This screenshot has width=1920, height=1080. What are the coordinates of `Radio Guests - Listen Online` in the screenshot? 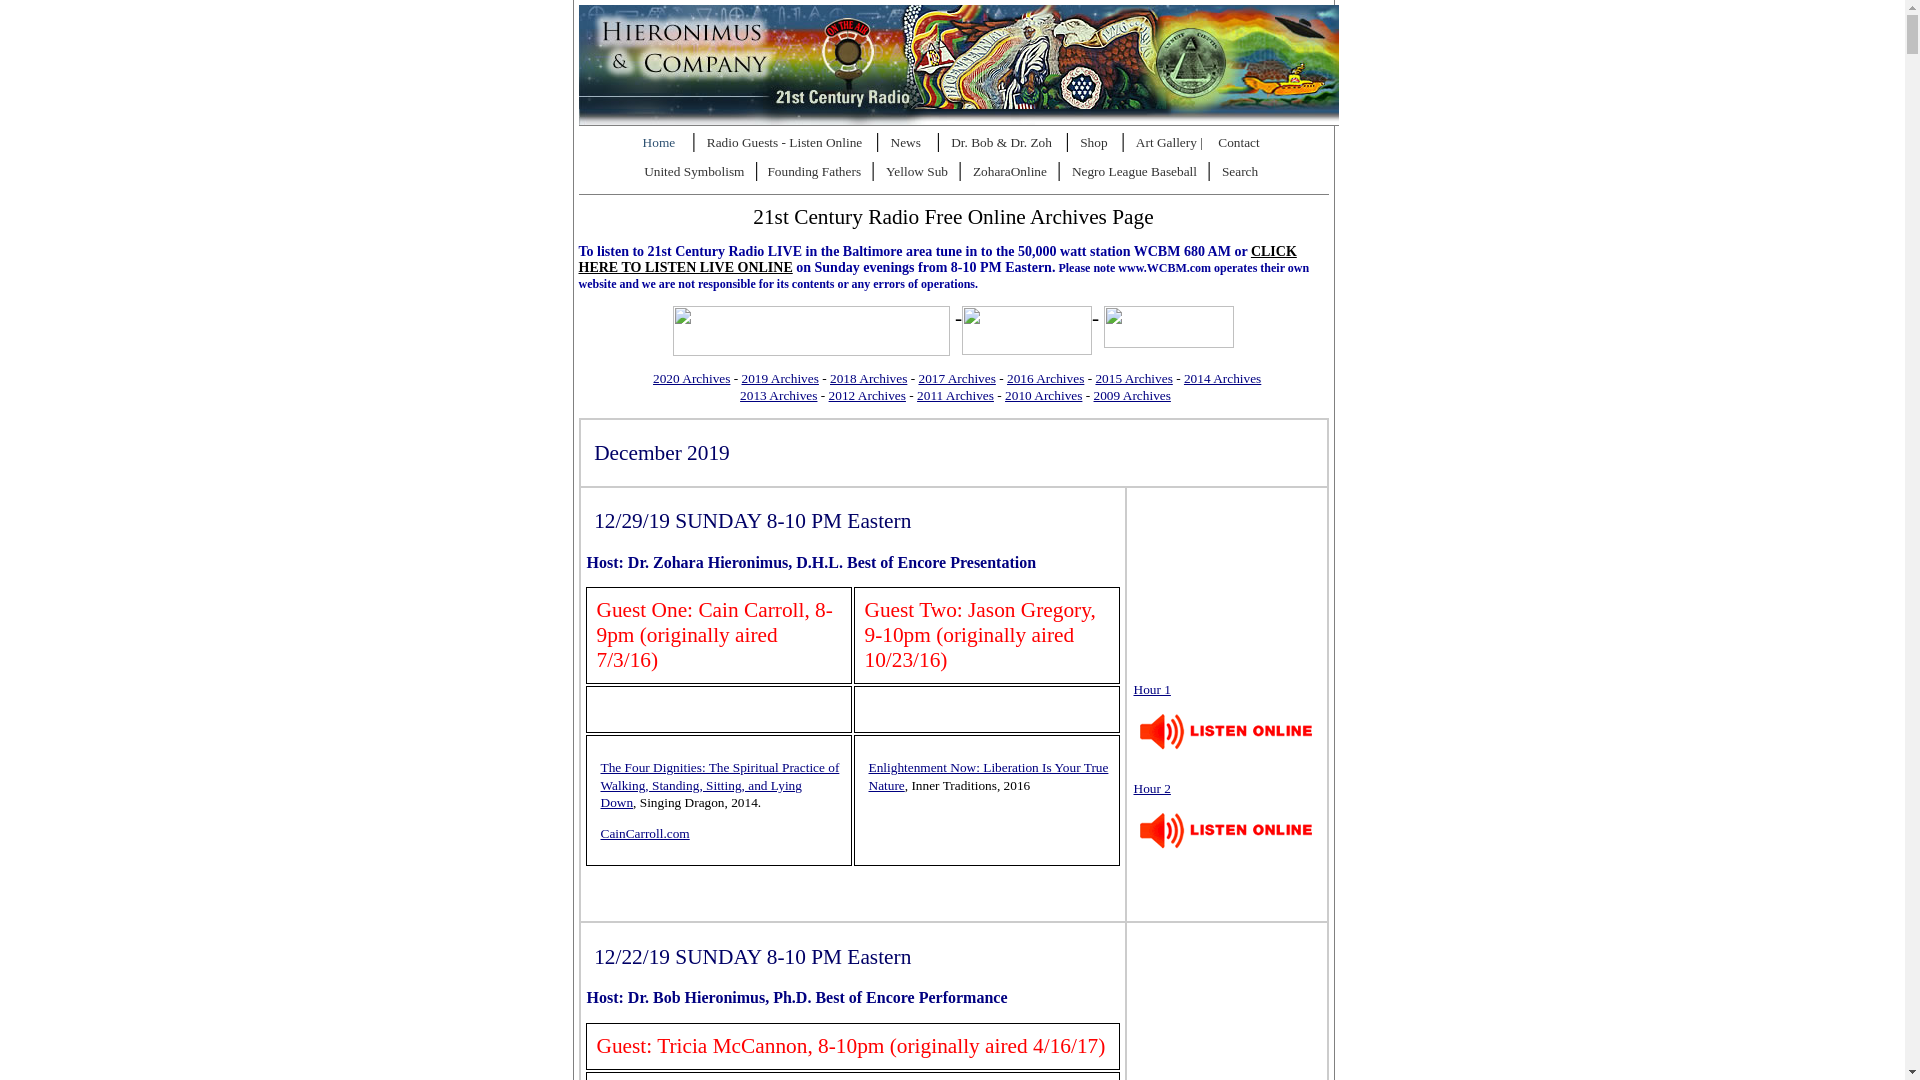 It's located at (790, 144).